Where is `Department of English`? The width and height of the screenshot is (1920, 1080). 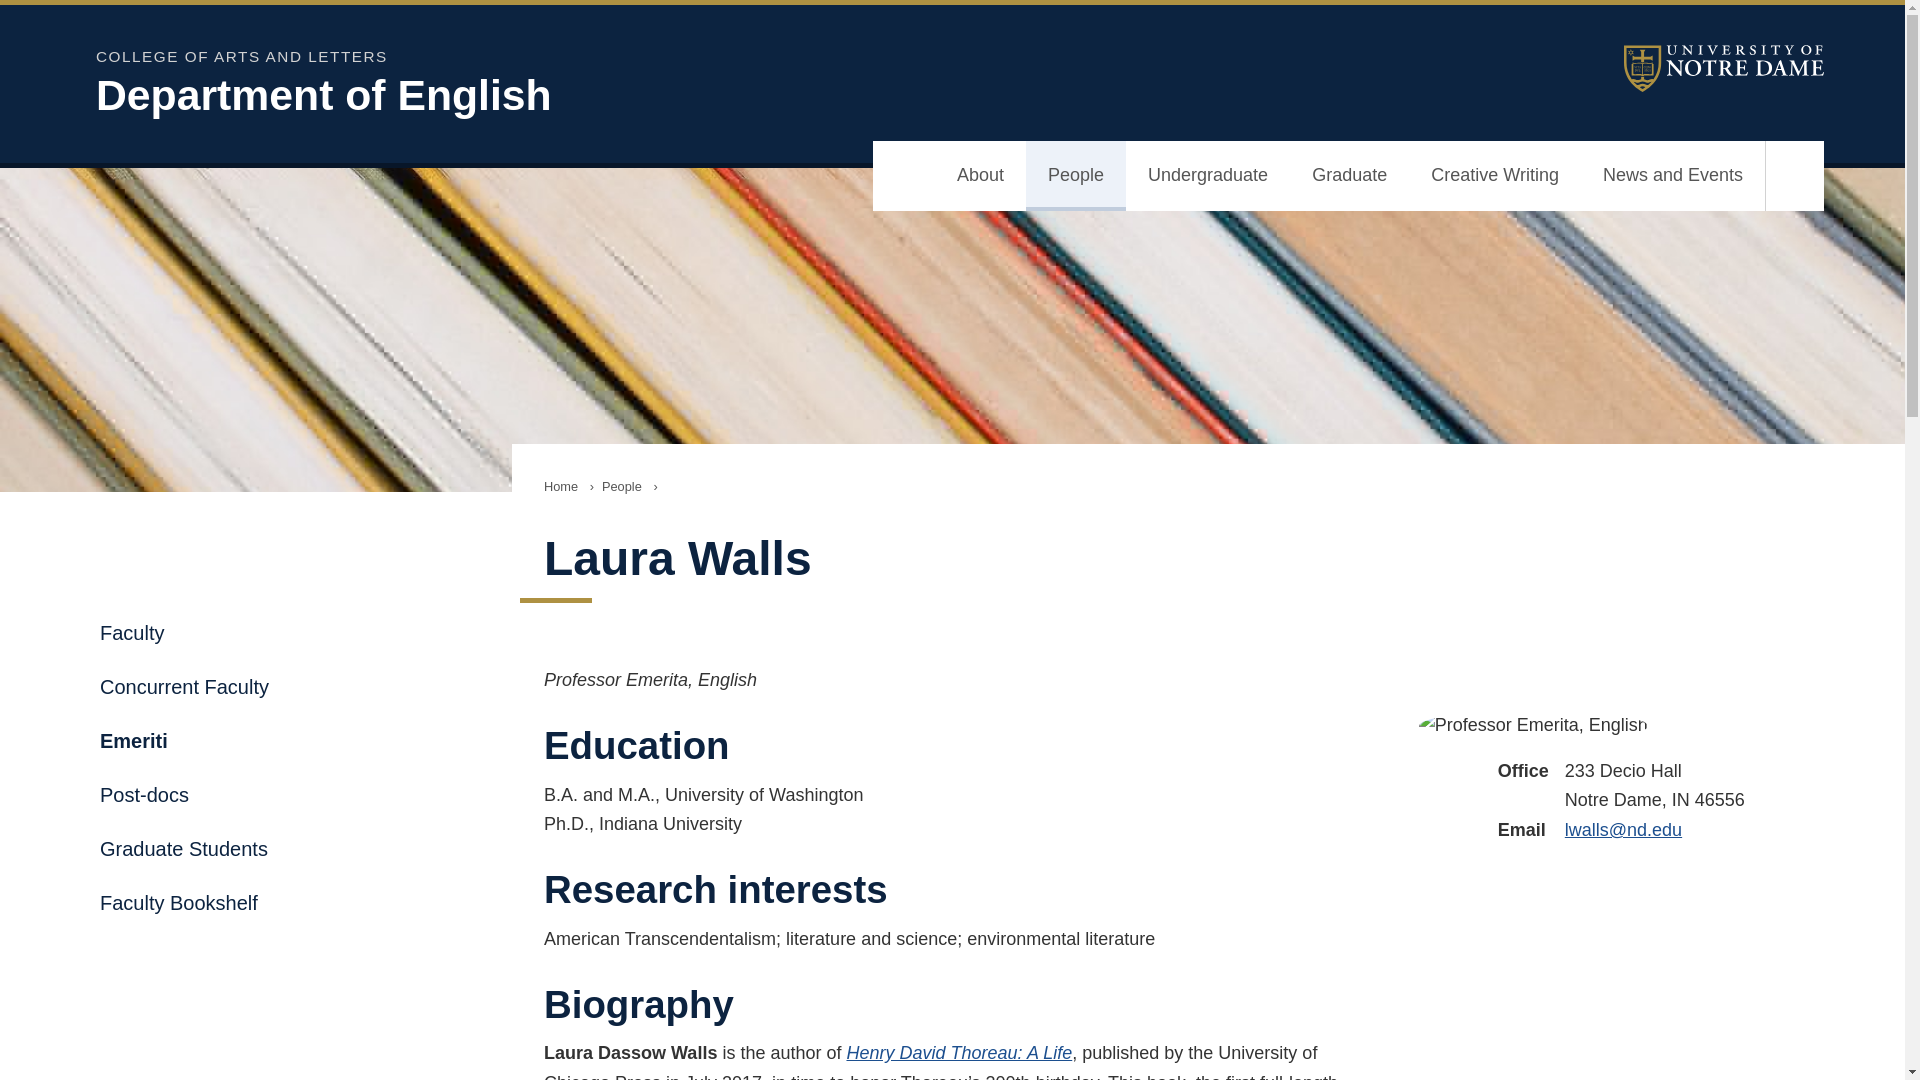 Department of English is located at coordinates (616, 95).